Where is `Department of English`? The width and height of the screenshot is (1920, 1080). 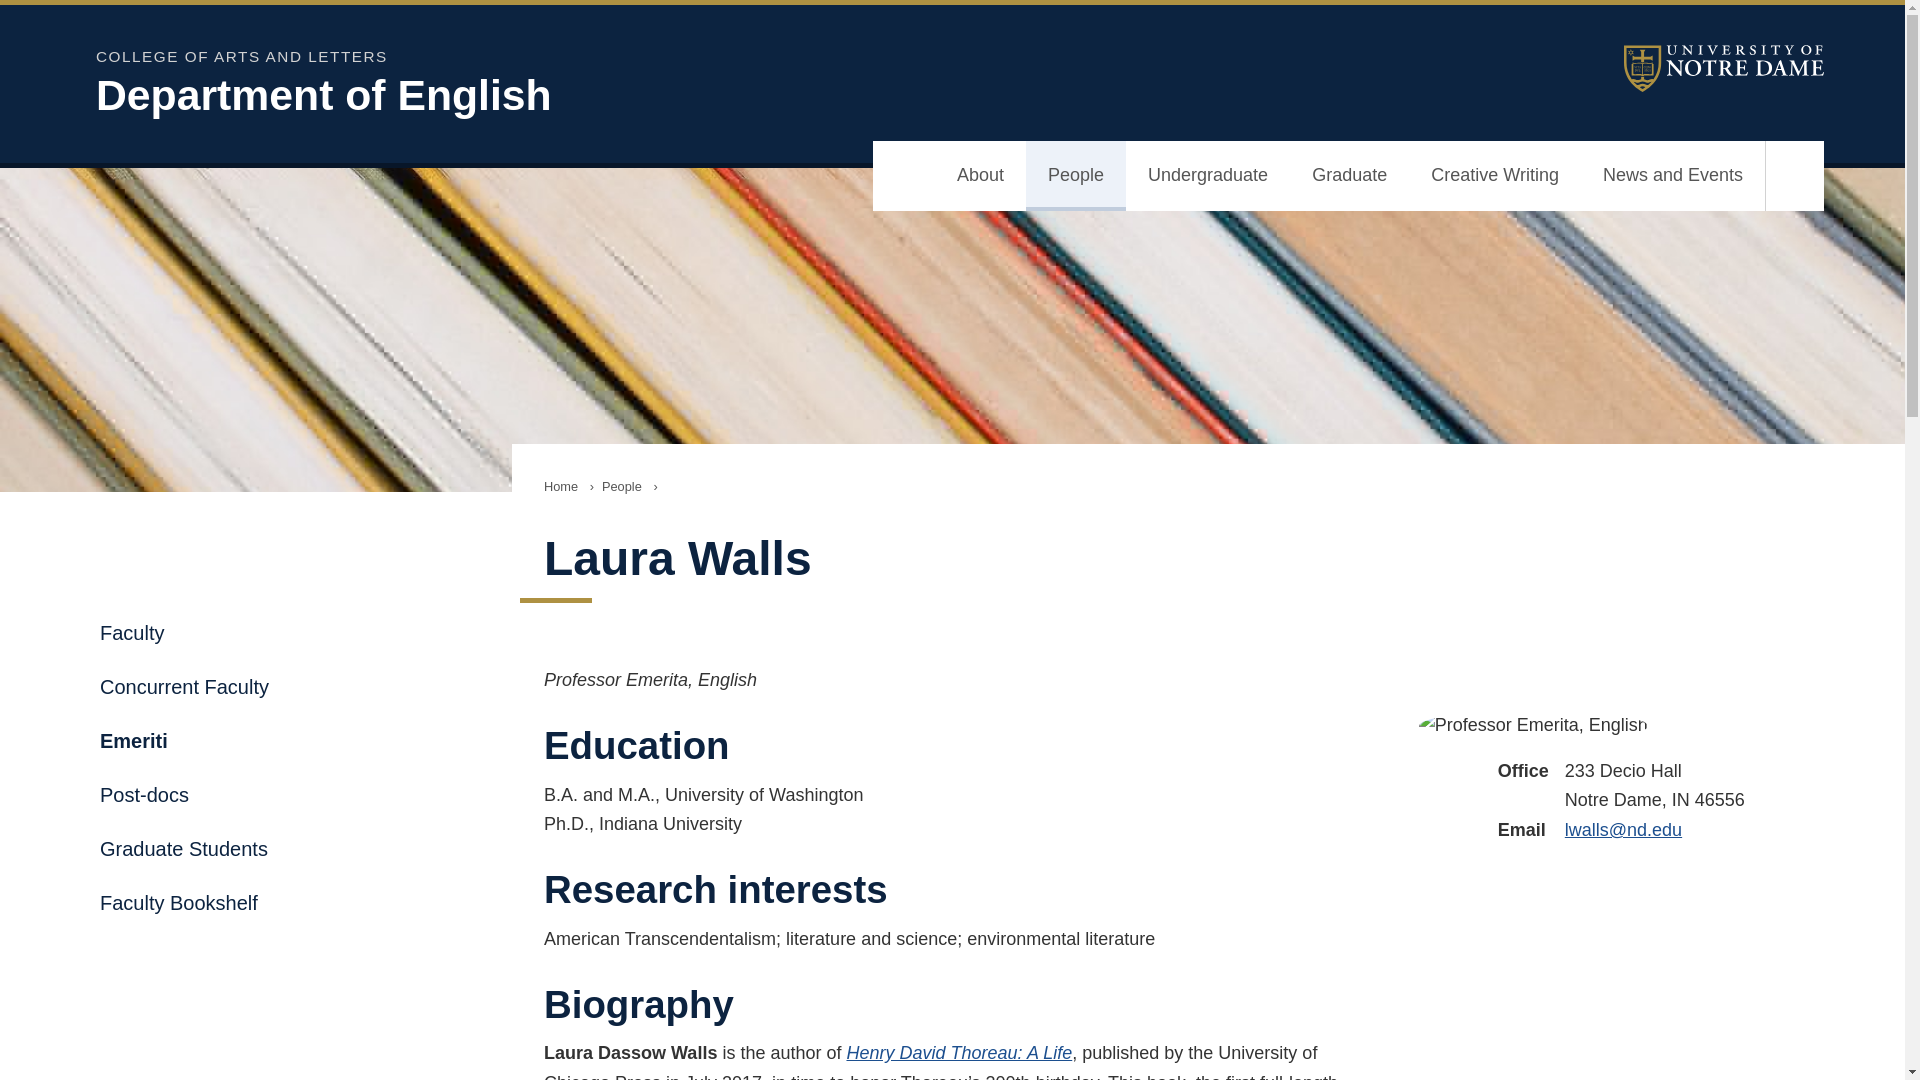 Department of English is located at coordinates (616, 95).